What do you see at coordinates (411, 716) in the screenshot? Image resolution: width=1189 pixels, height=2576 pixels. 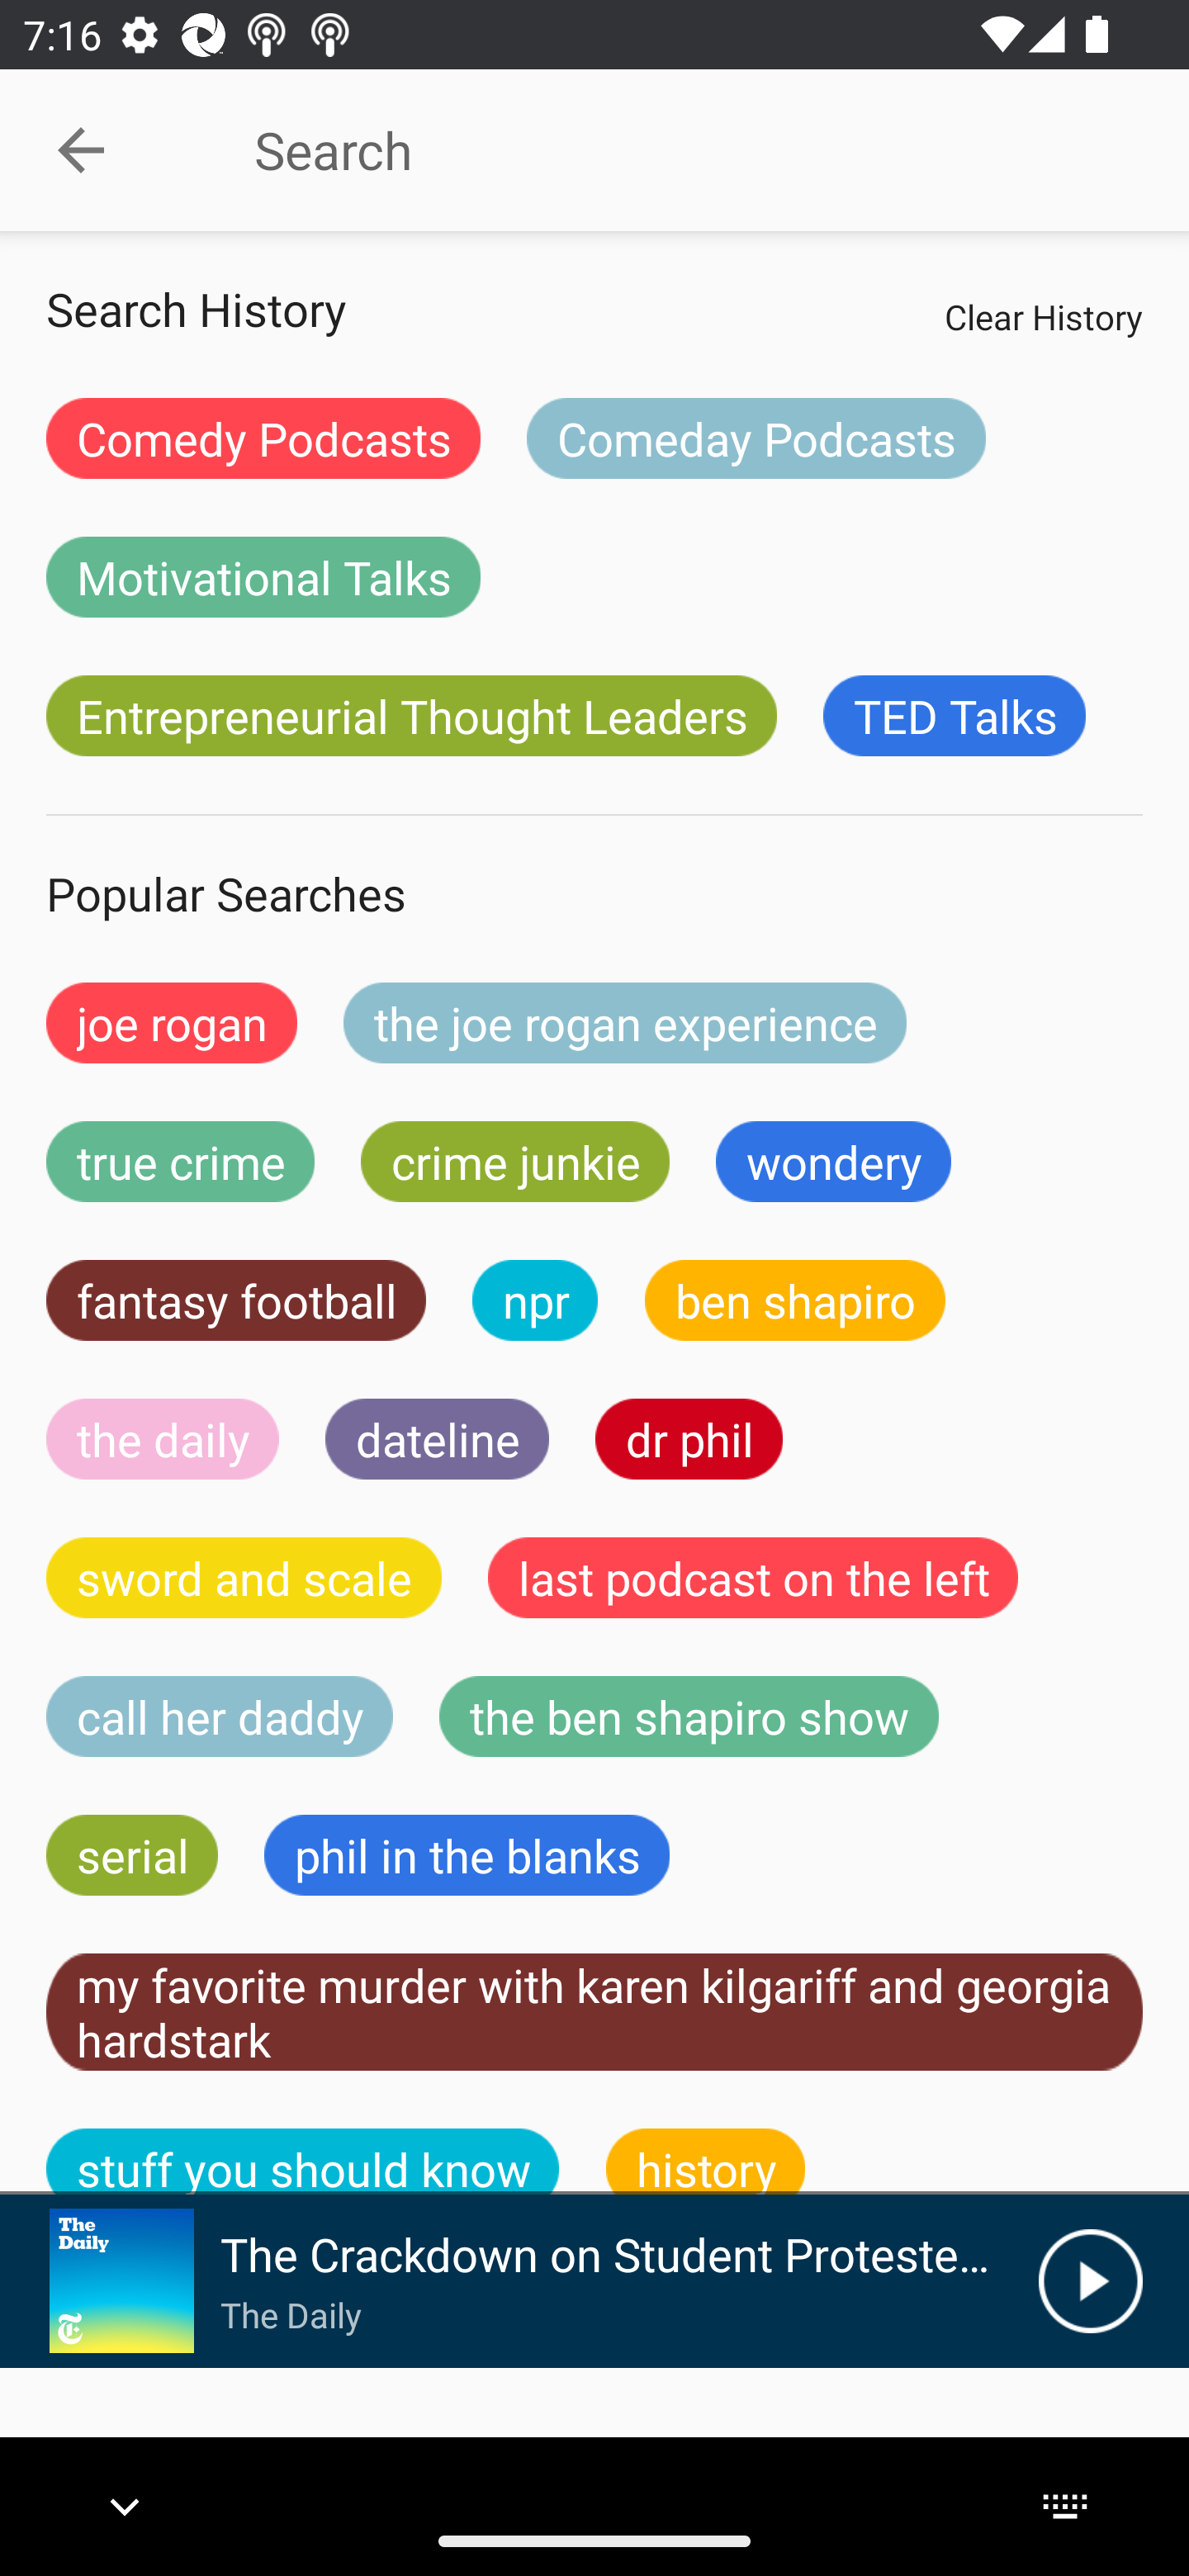 I see `Entrepreneurial Thought Leaders` at bounding box center [411, 716].